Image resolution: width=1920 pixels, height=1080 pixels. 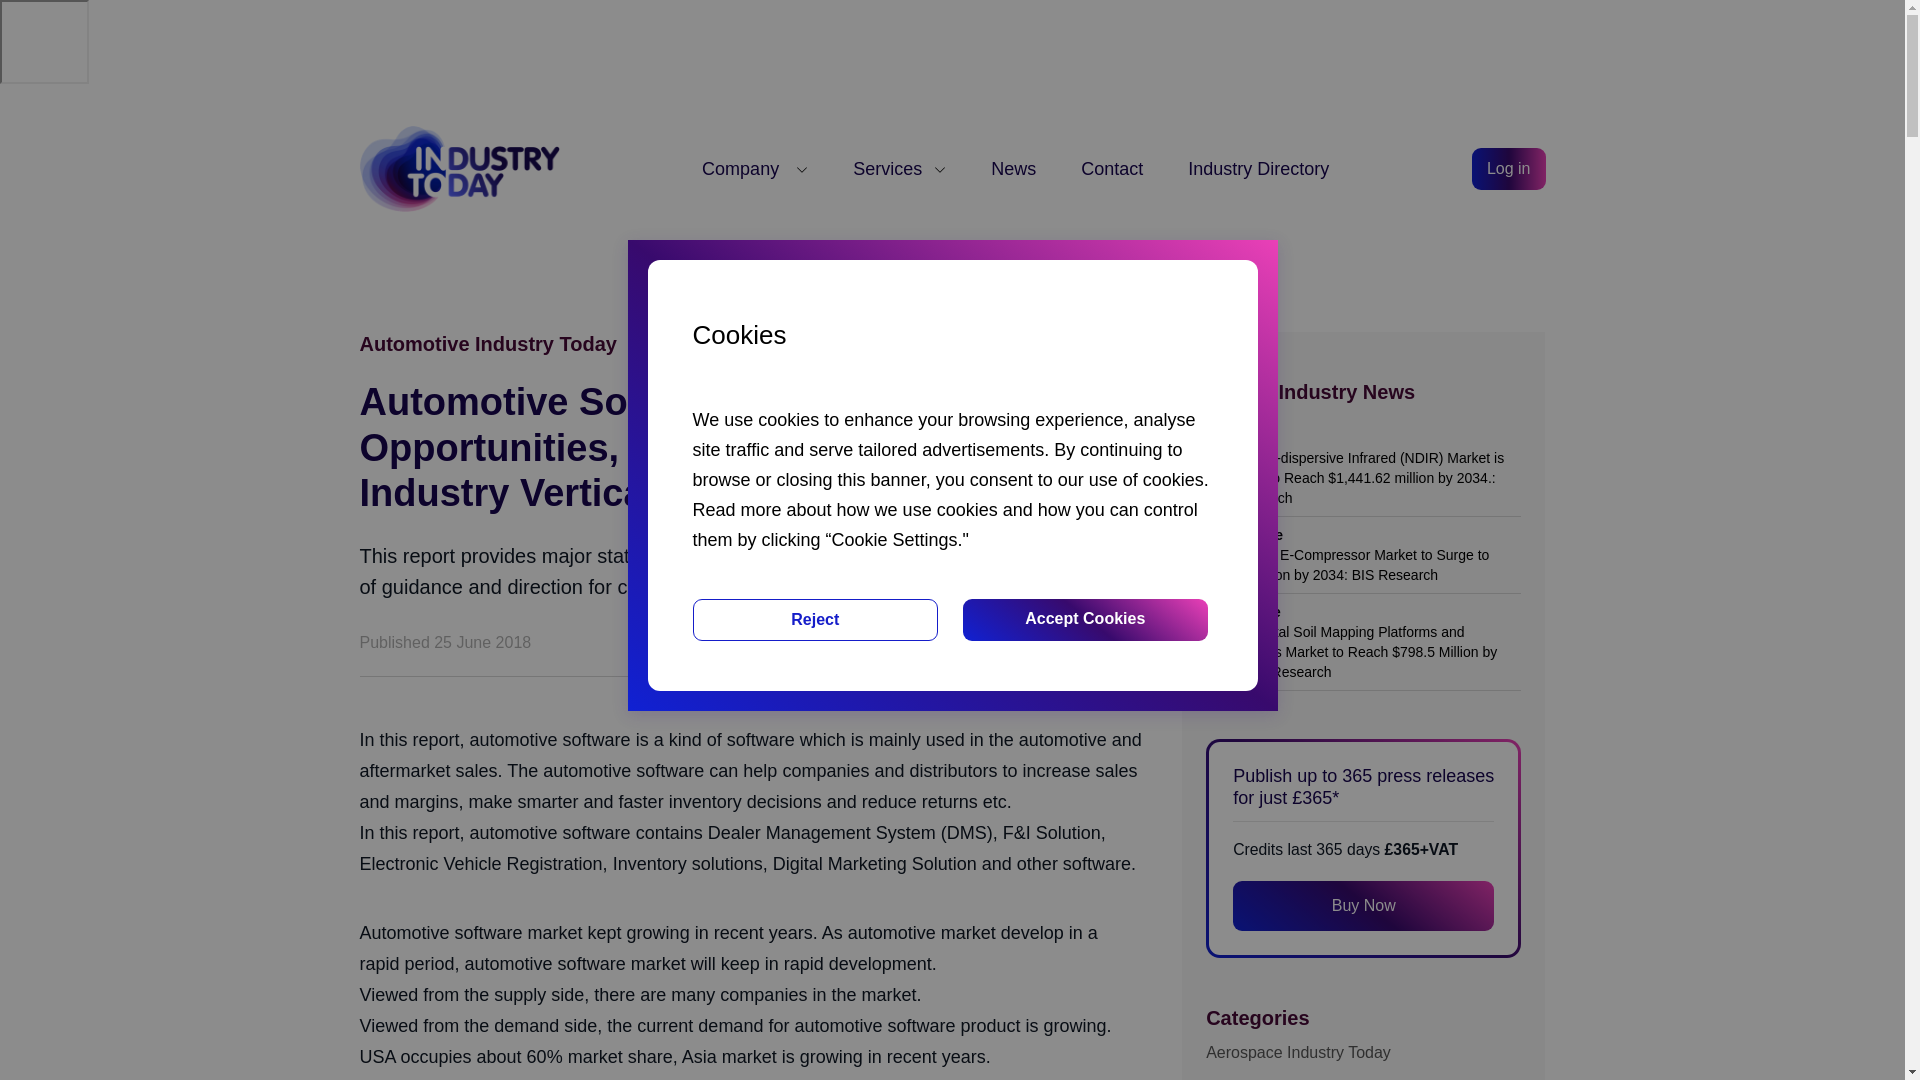 What do you see at coordinates (755, 168) in the screenshot?
I see `Company` at bounding box center [755, 168].